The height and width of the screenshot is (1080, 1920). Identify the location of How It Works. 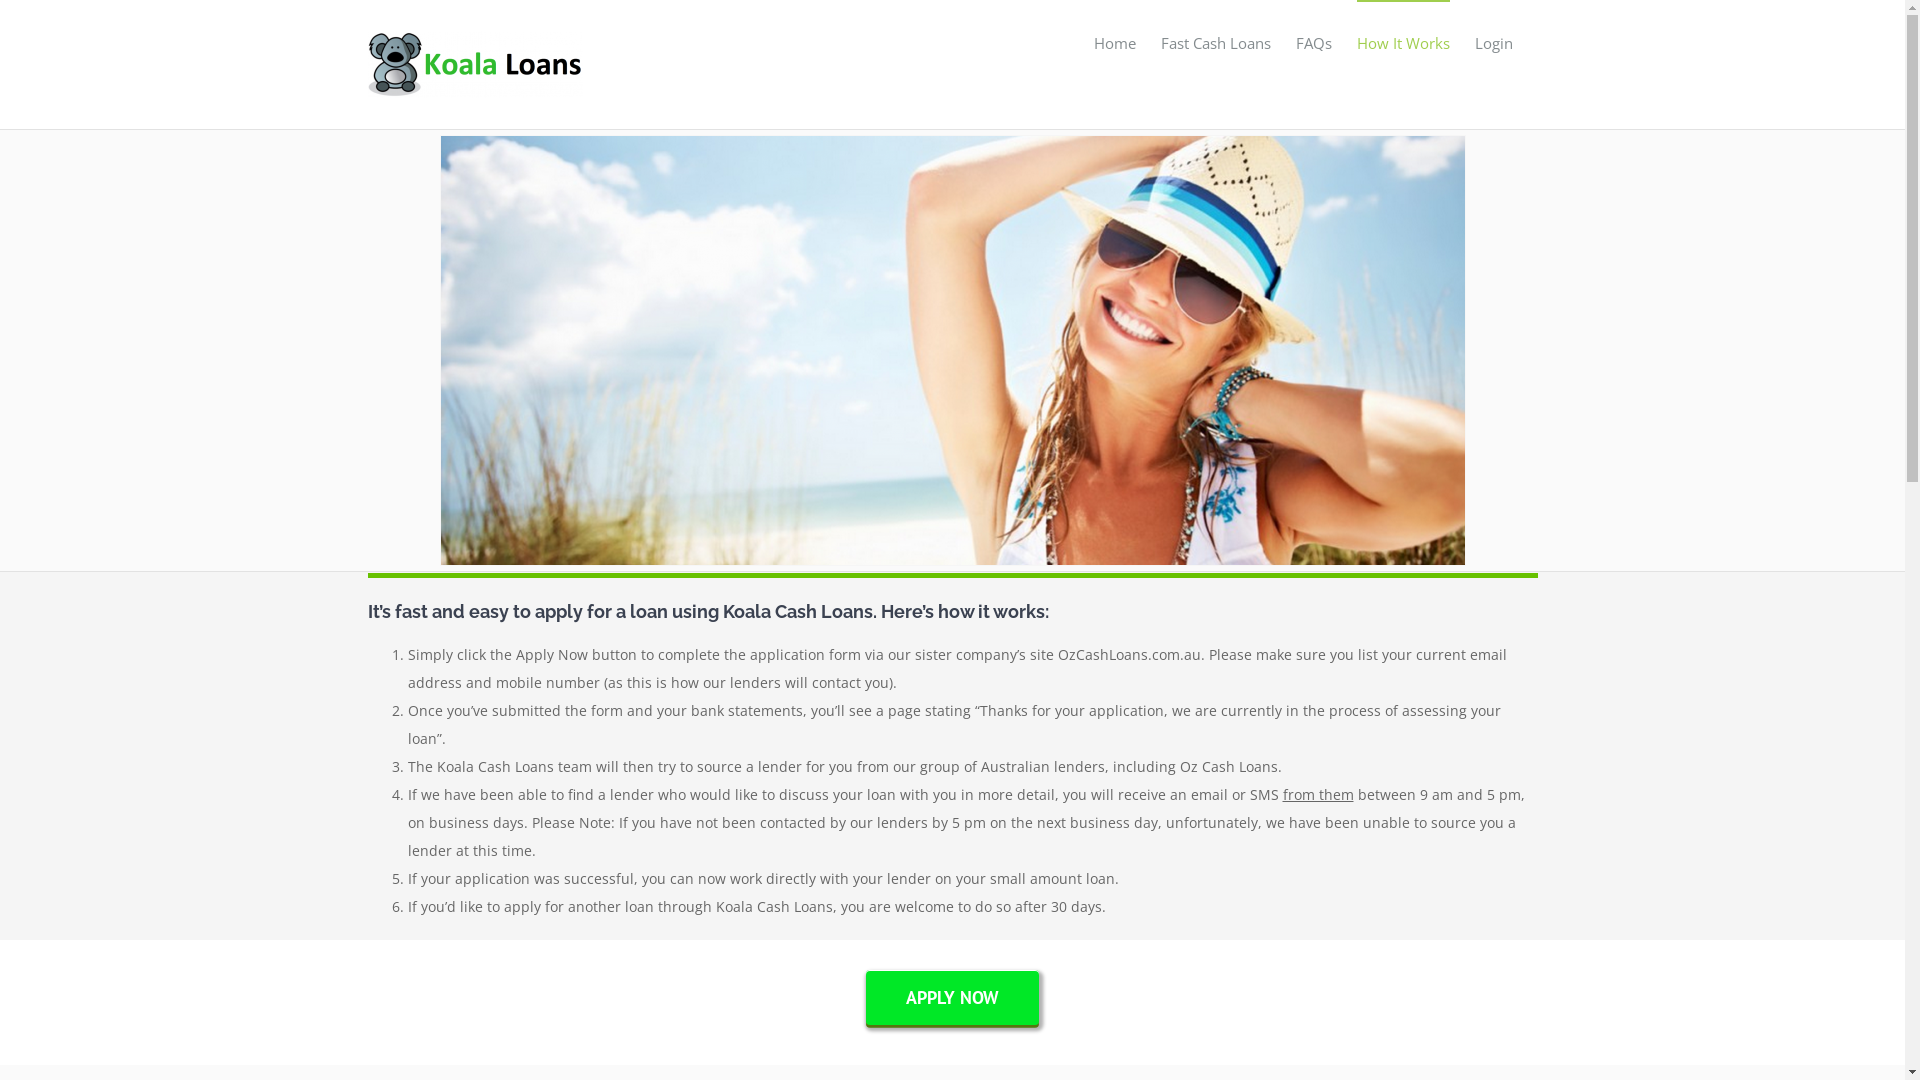
(1402, 42).